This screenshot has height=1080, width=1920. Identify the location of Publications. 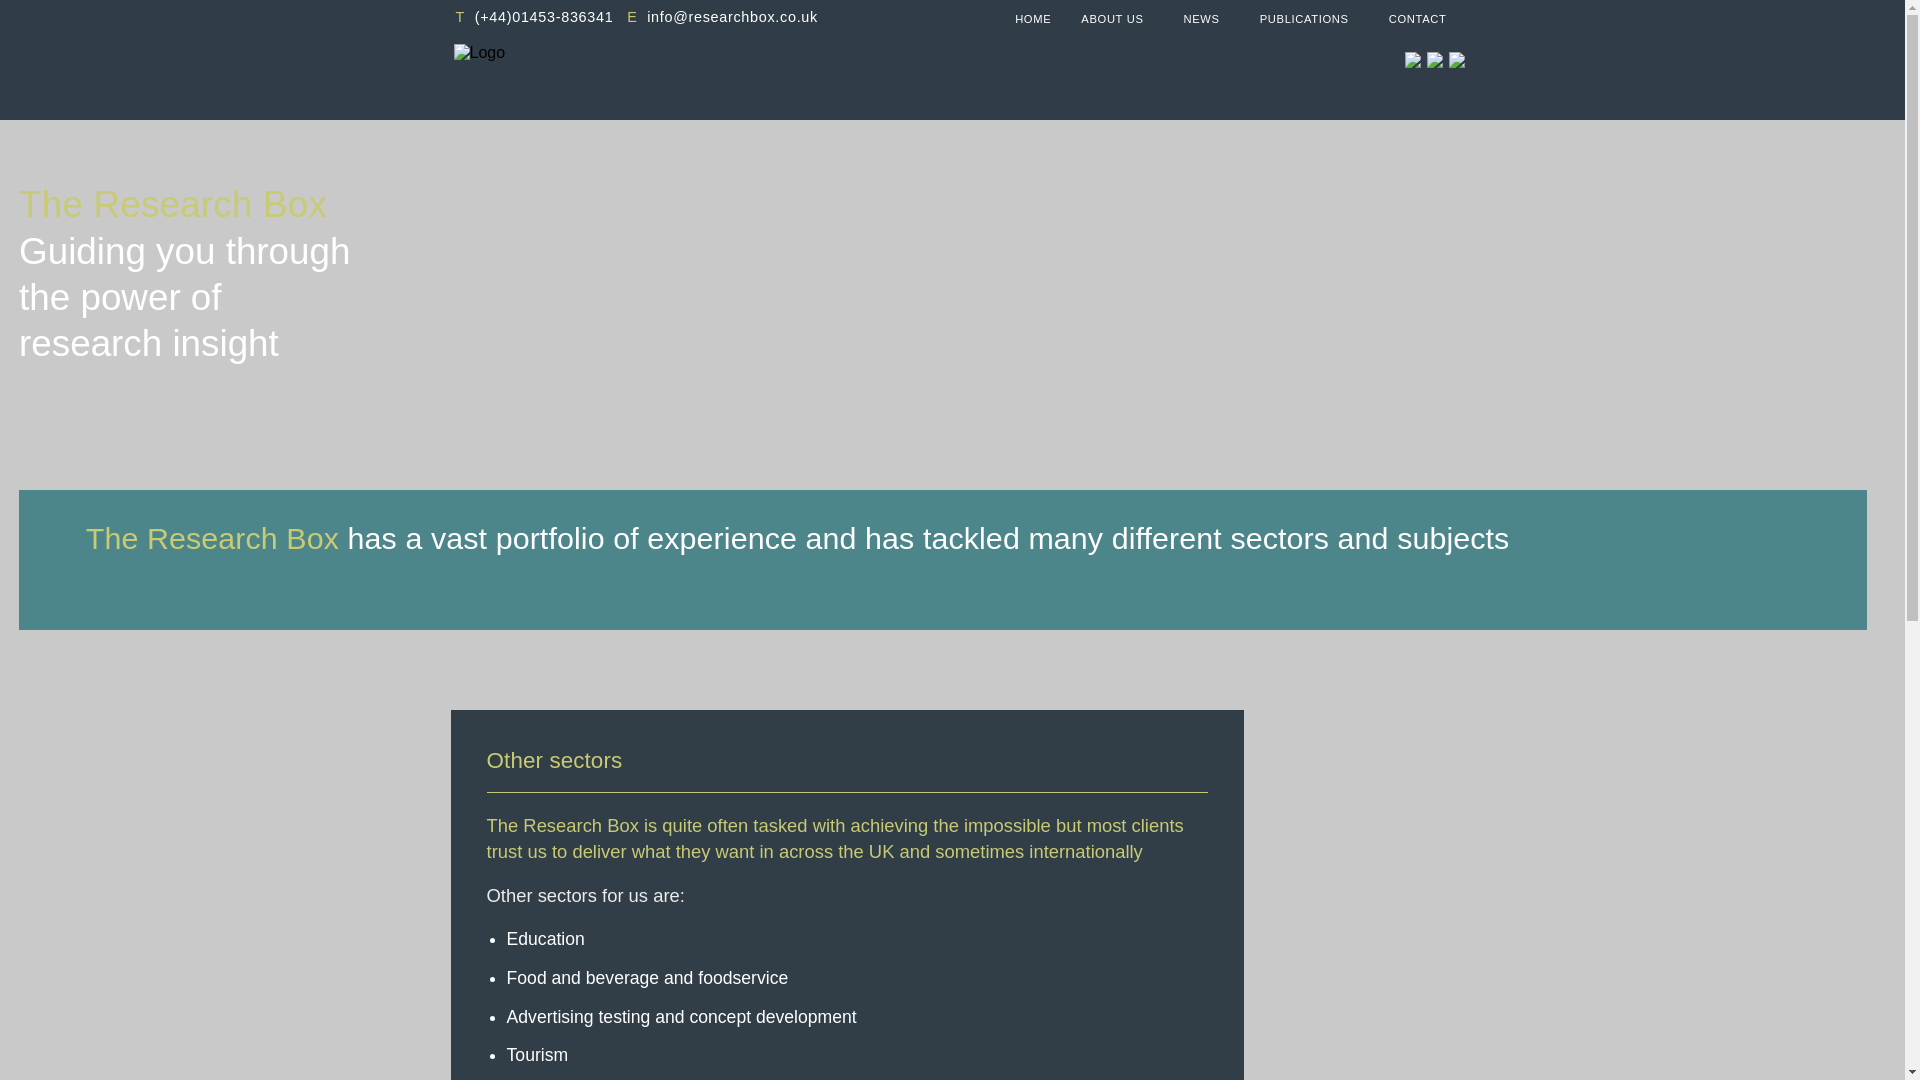
(1304, 18).